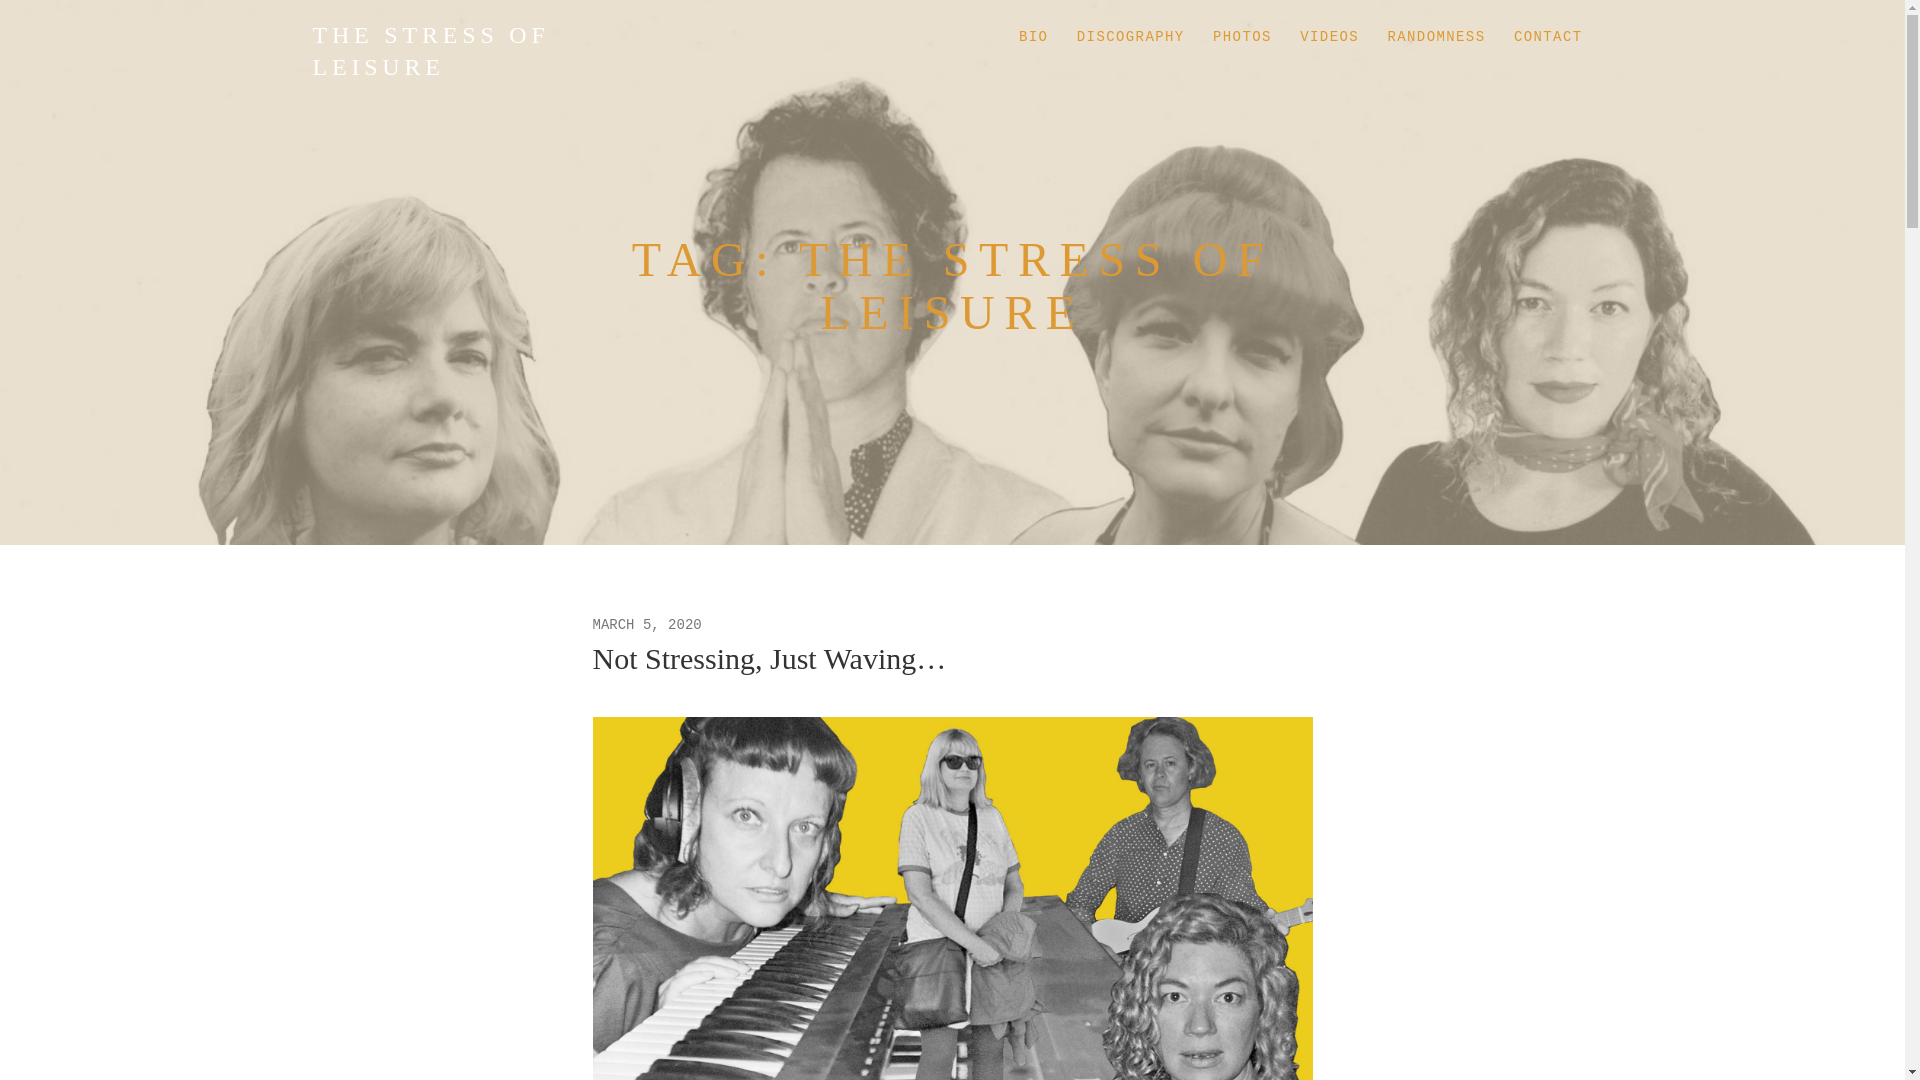 The height and width of the screenshot is (1080, 1920). I want to click on CONTACT, so click(1548, 38).